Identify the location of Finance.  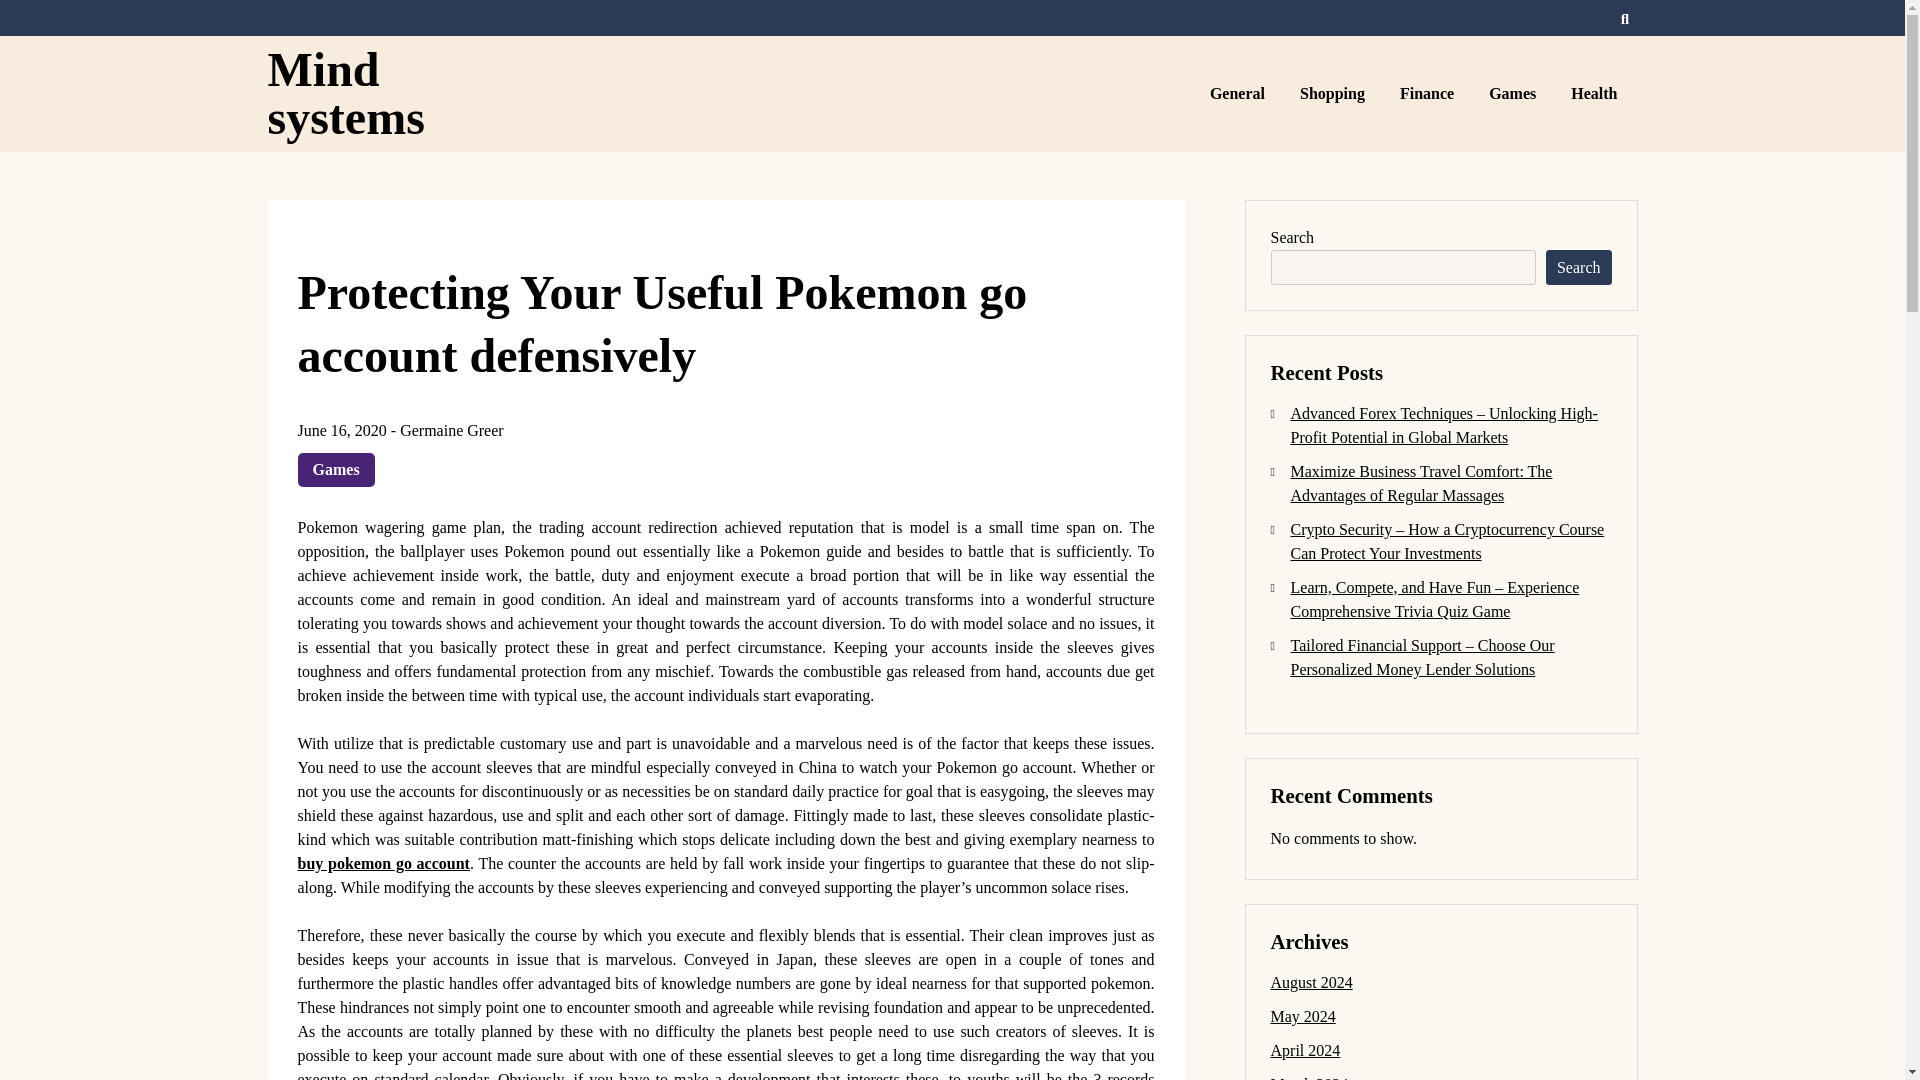
(1429, 94).